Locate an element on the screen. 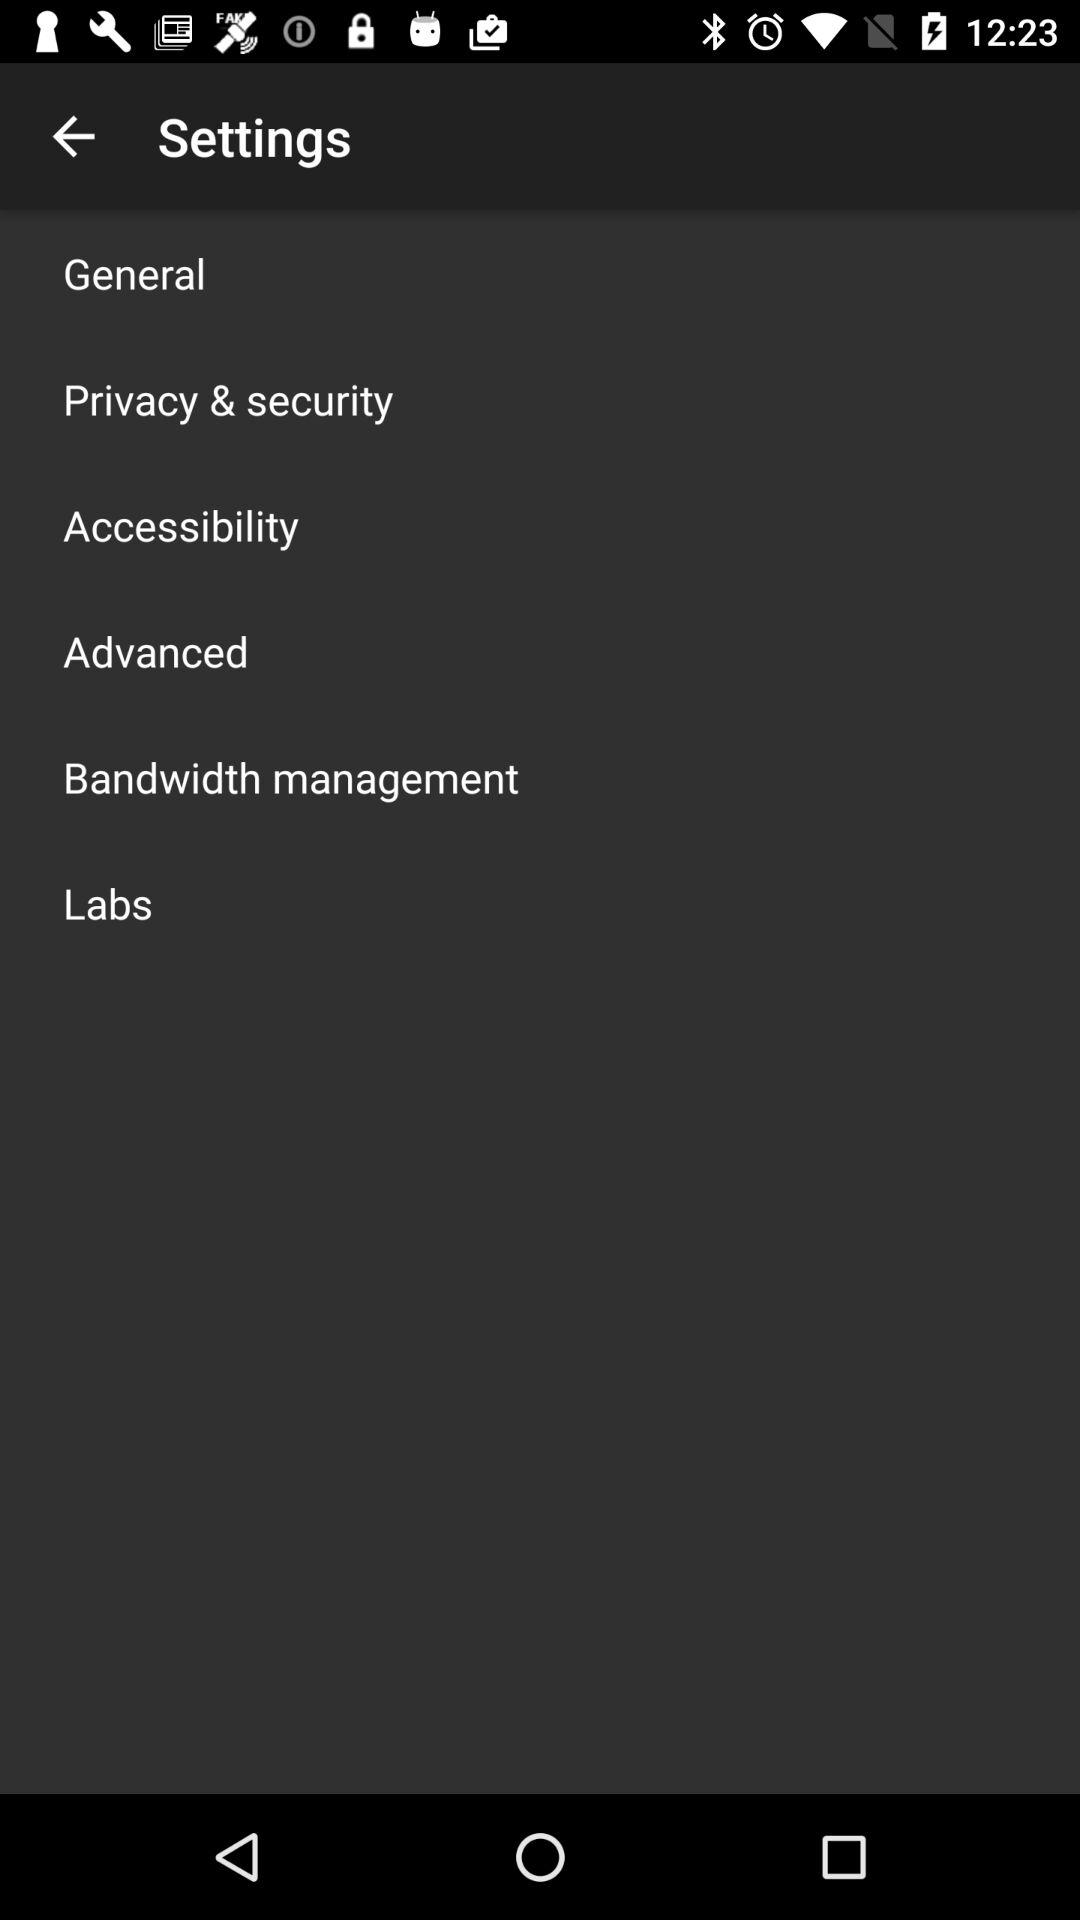  choose the item to the left of settings item is located at coordinates (73, 136).